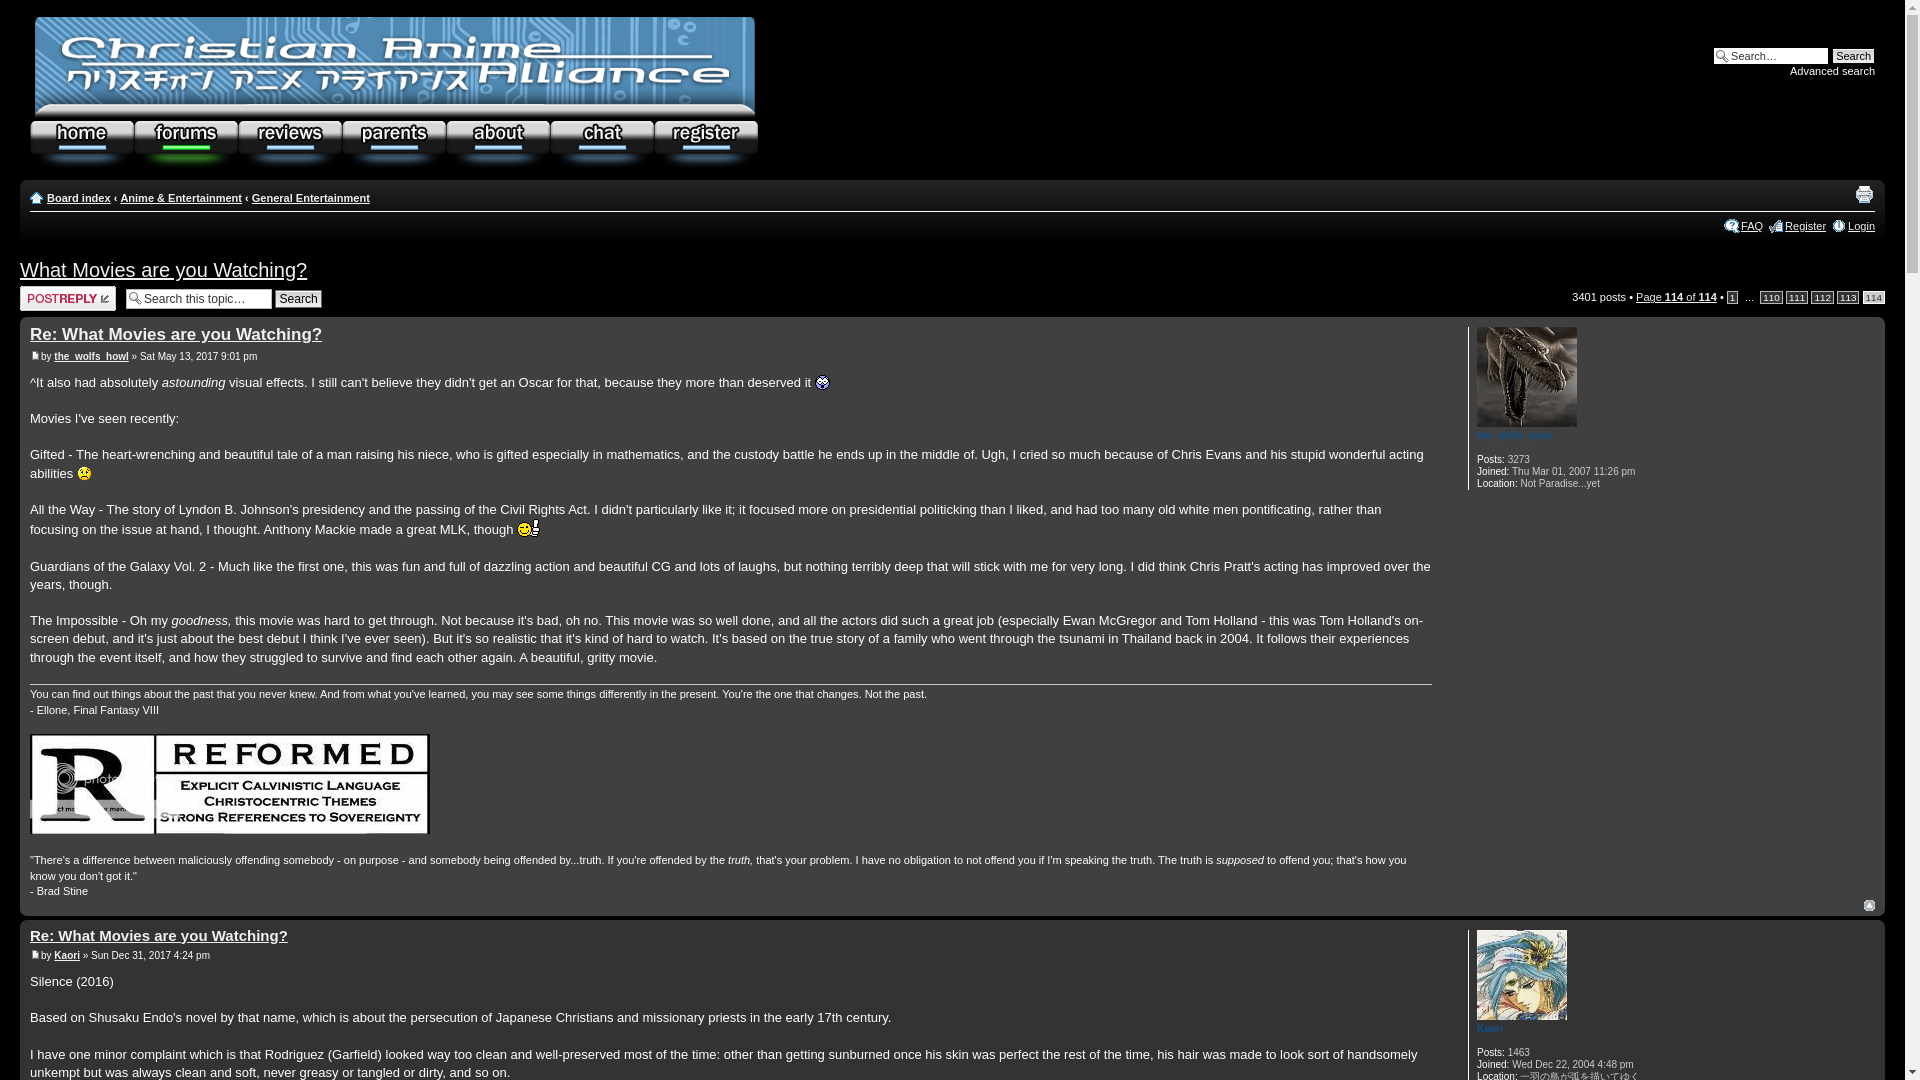  Describe the element at coordinates (1853, 55) in the screenshot. I see `Search` at that location.